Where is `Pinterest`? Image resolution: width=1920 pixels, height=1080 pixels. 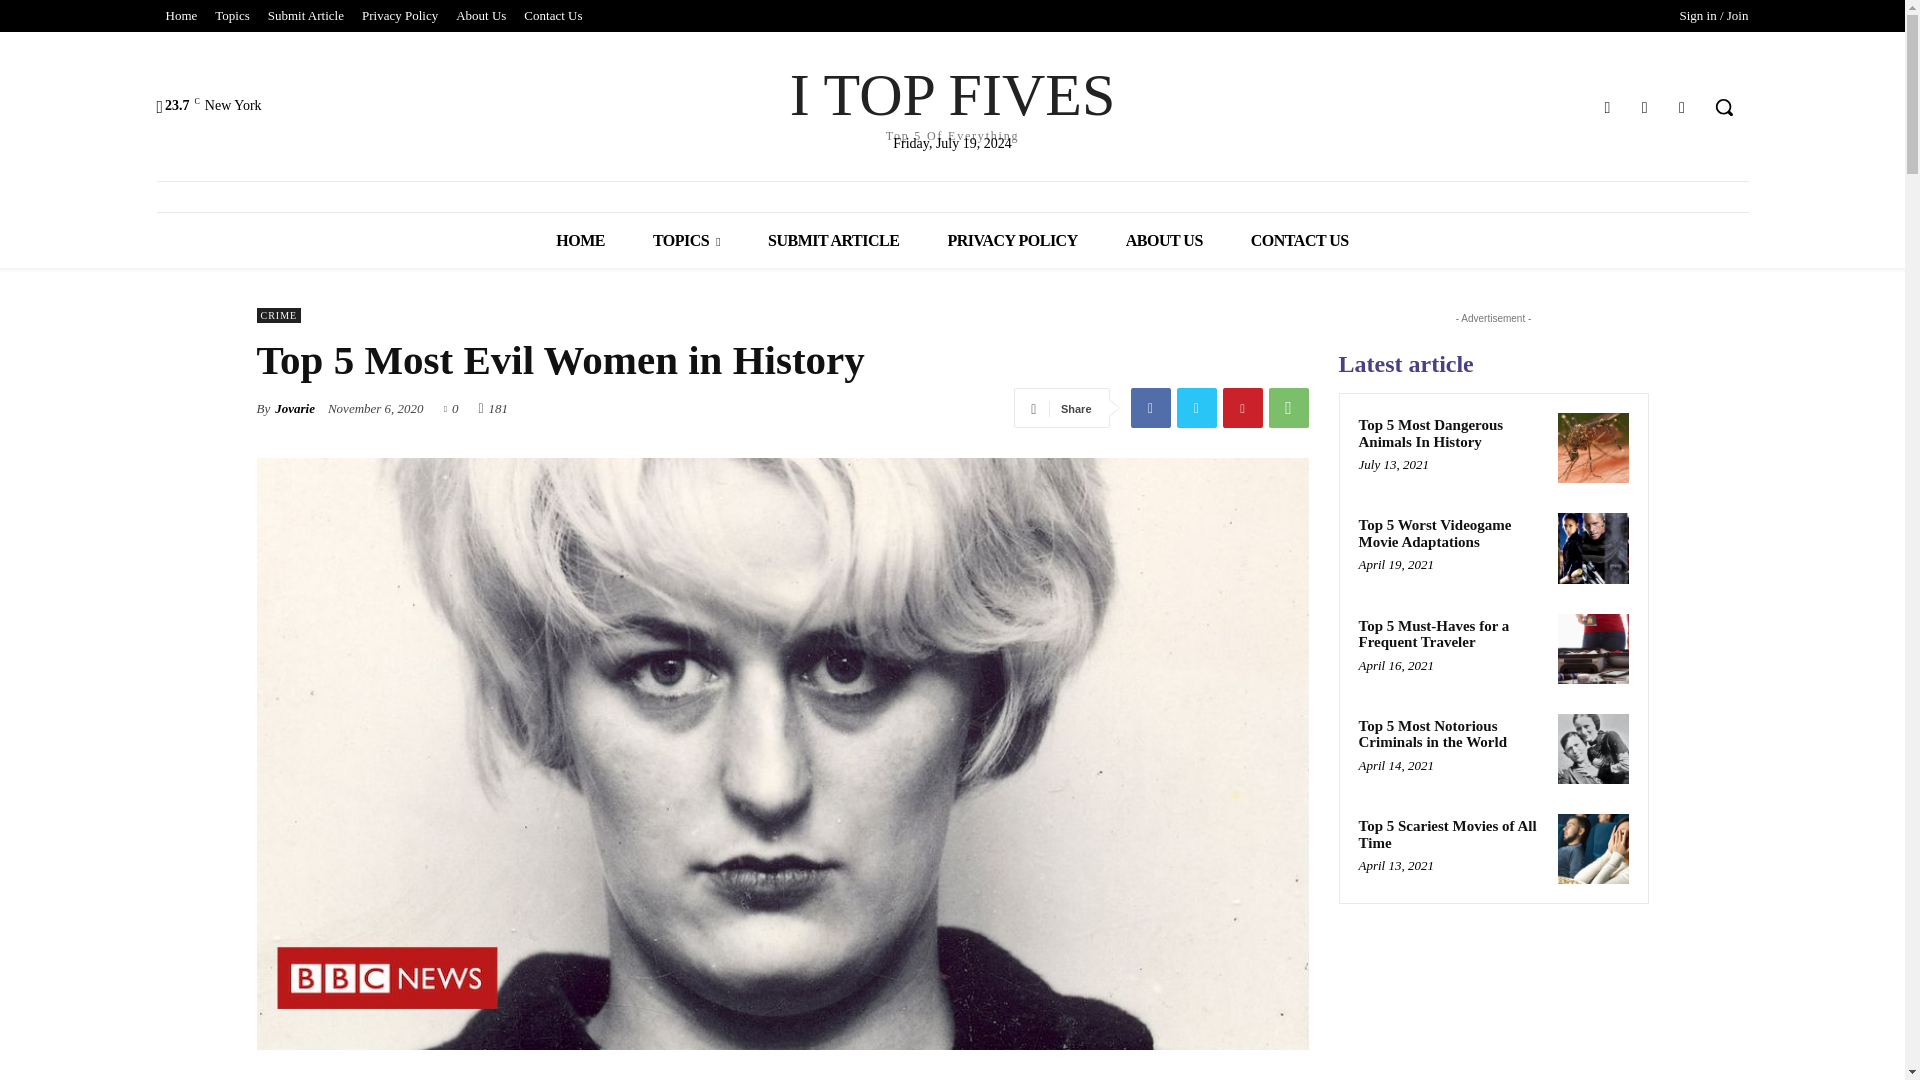
Pinterest is located at coordinates (1241, 407).